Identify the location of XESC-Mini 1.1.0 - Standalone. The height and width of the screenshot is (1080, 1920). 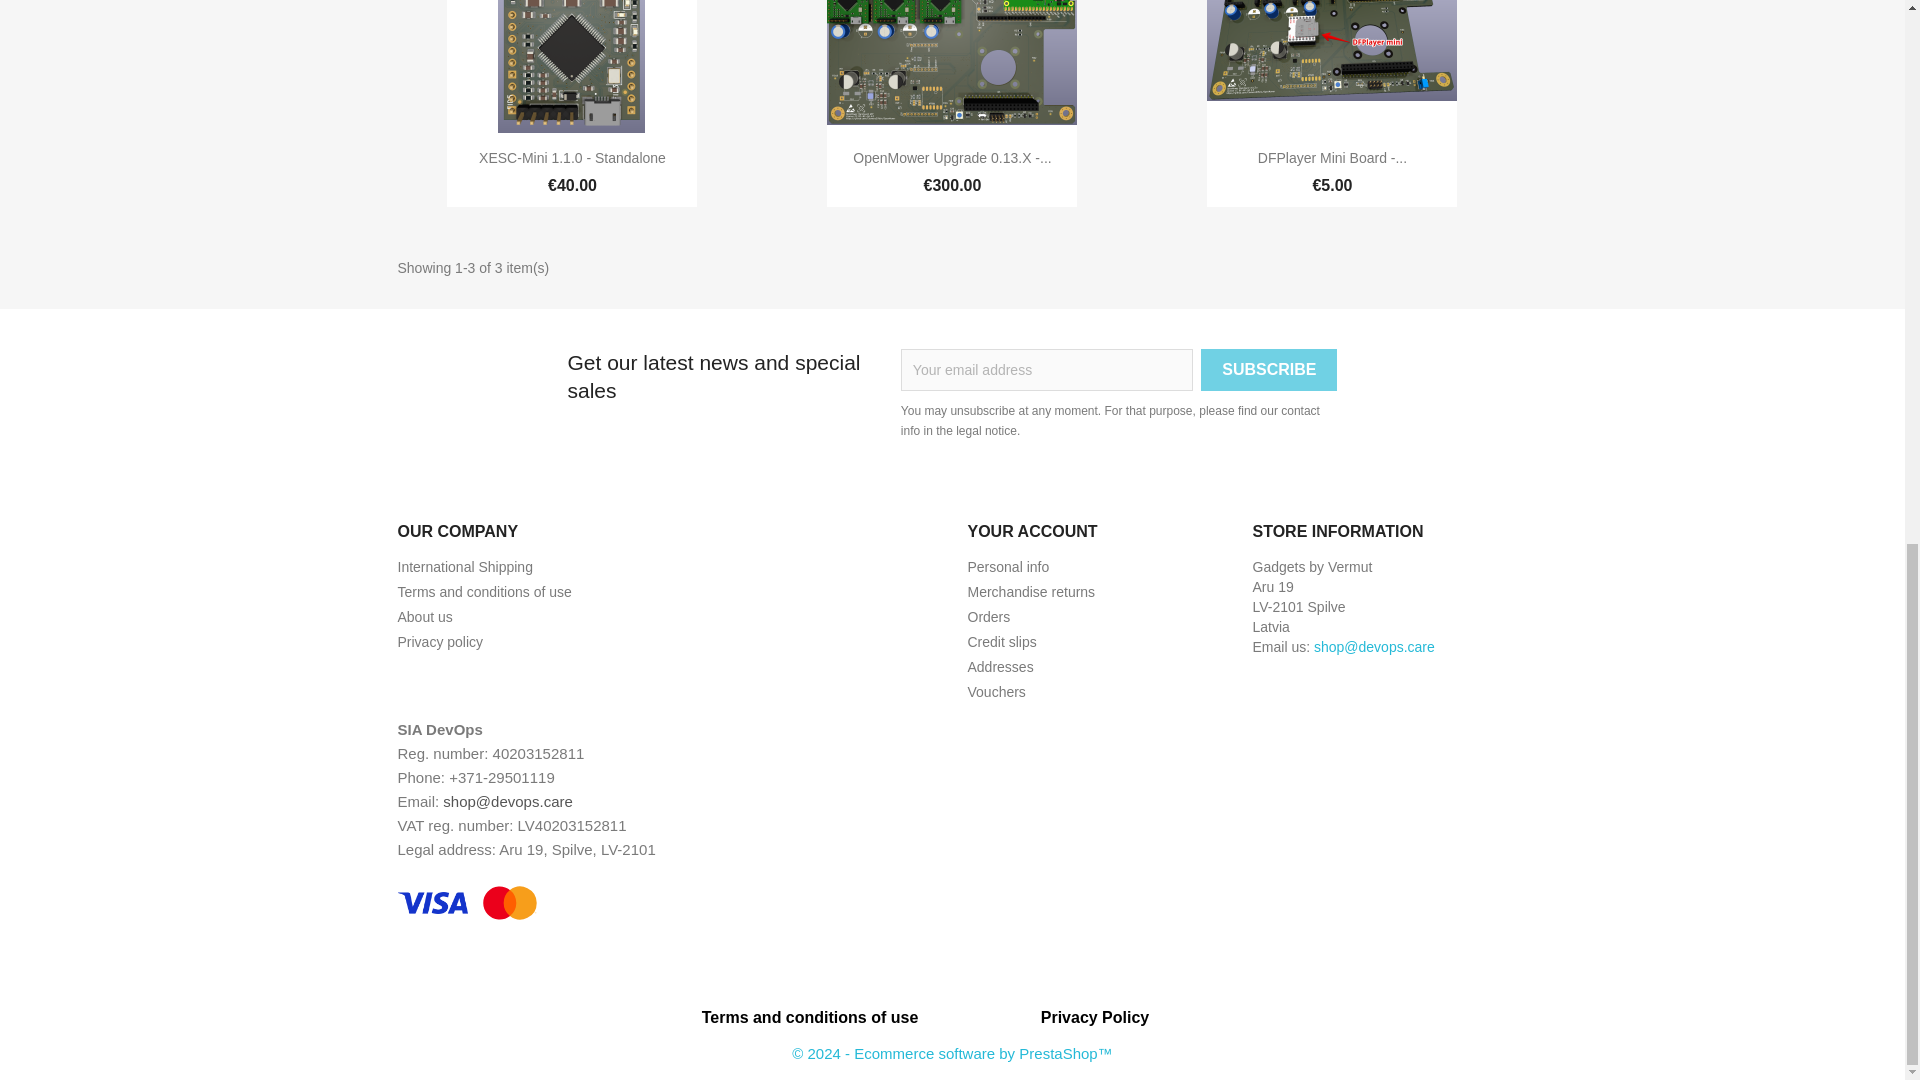
(572, 158).